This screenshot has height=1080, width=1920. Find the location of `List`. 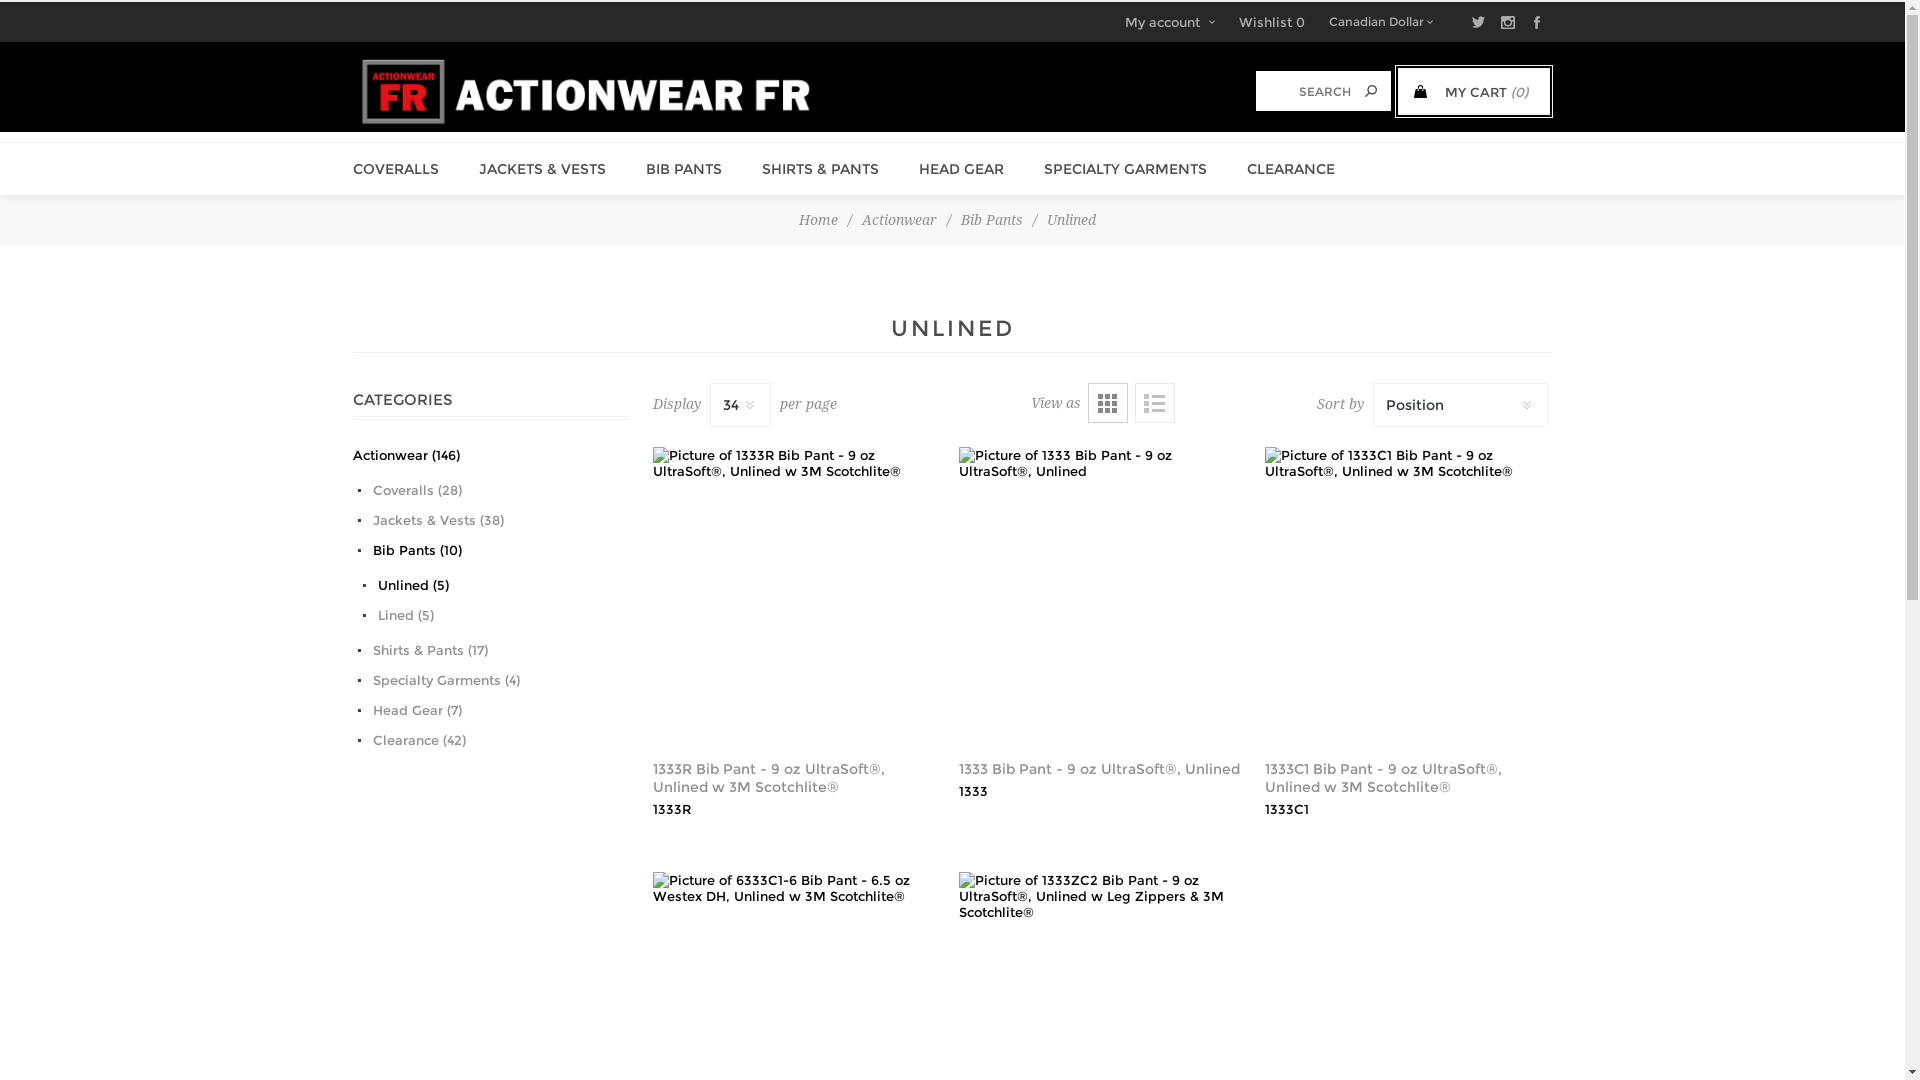

List is located at coordinates (1154, 403).